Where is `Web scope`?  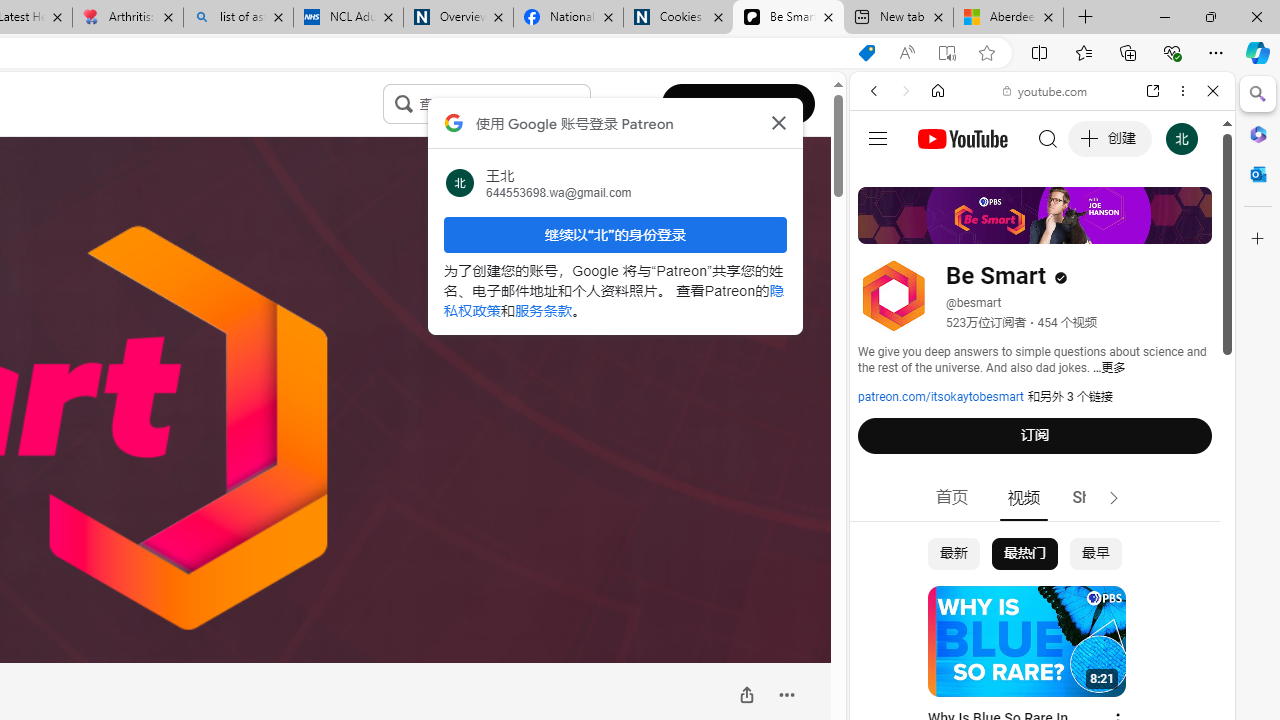
Web scope is located at coordinates (882, 180).